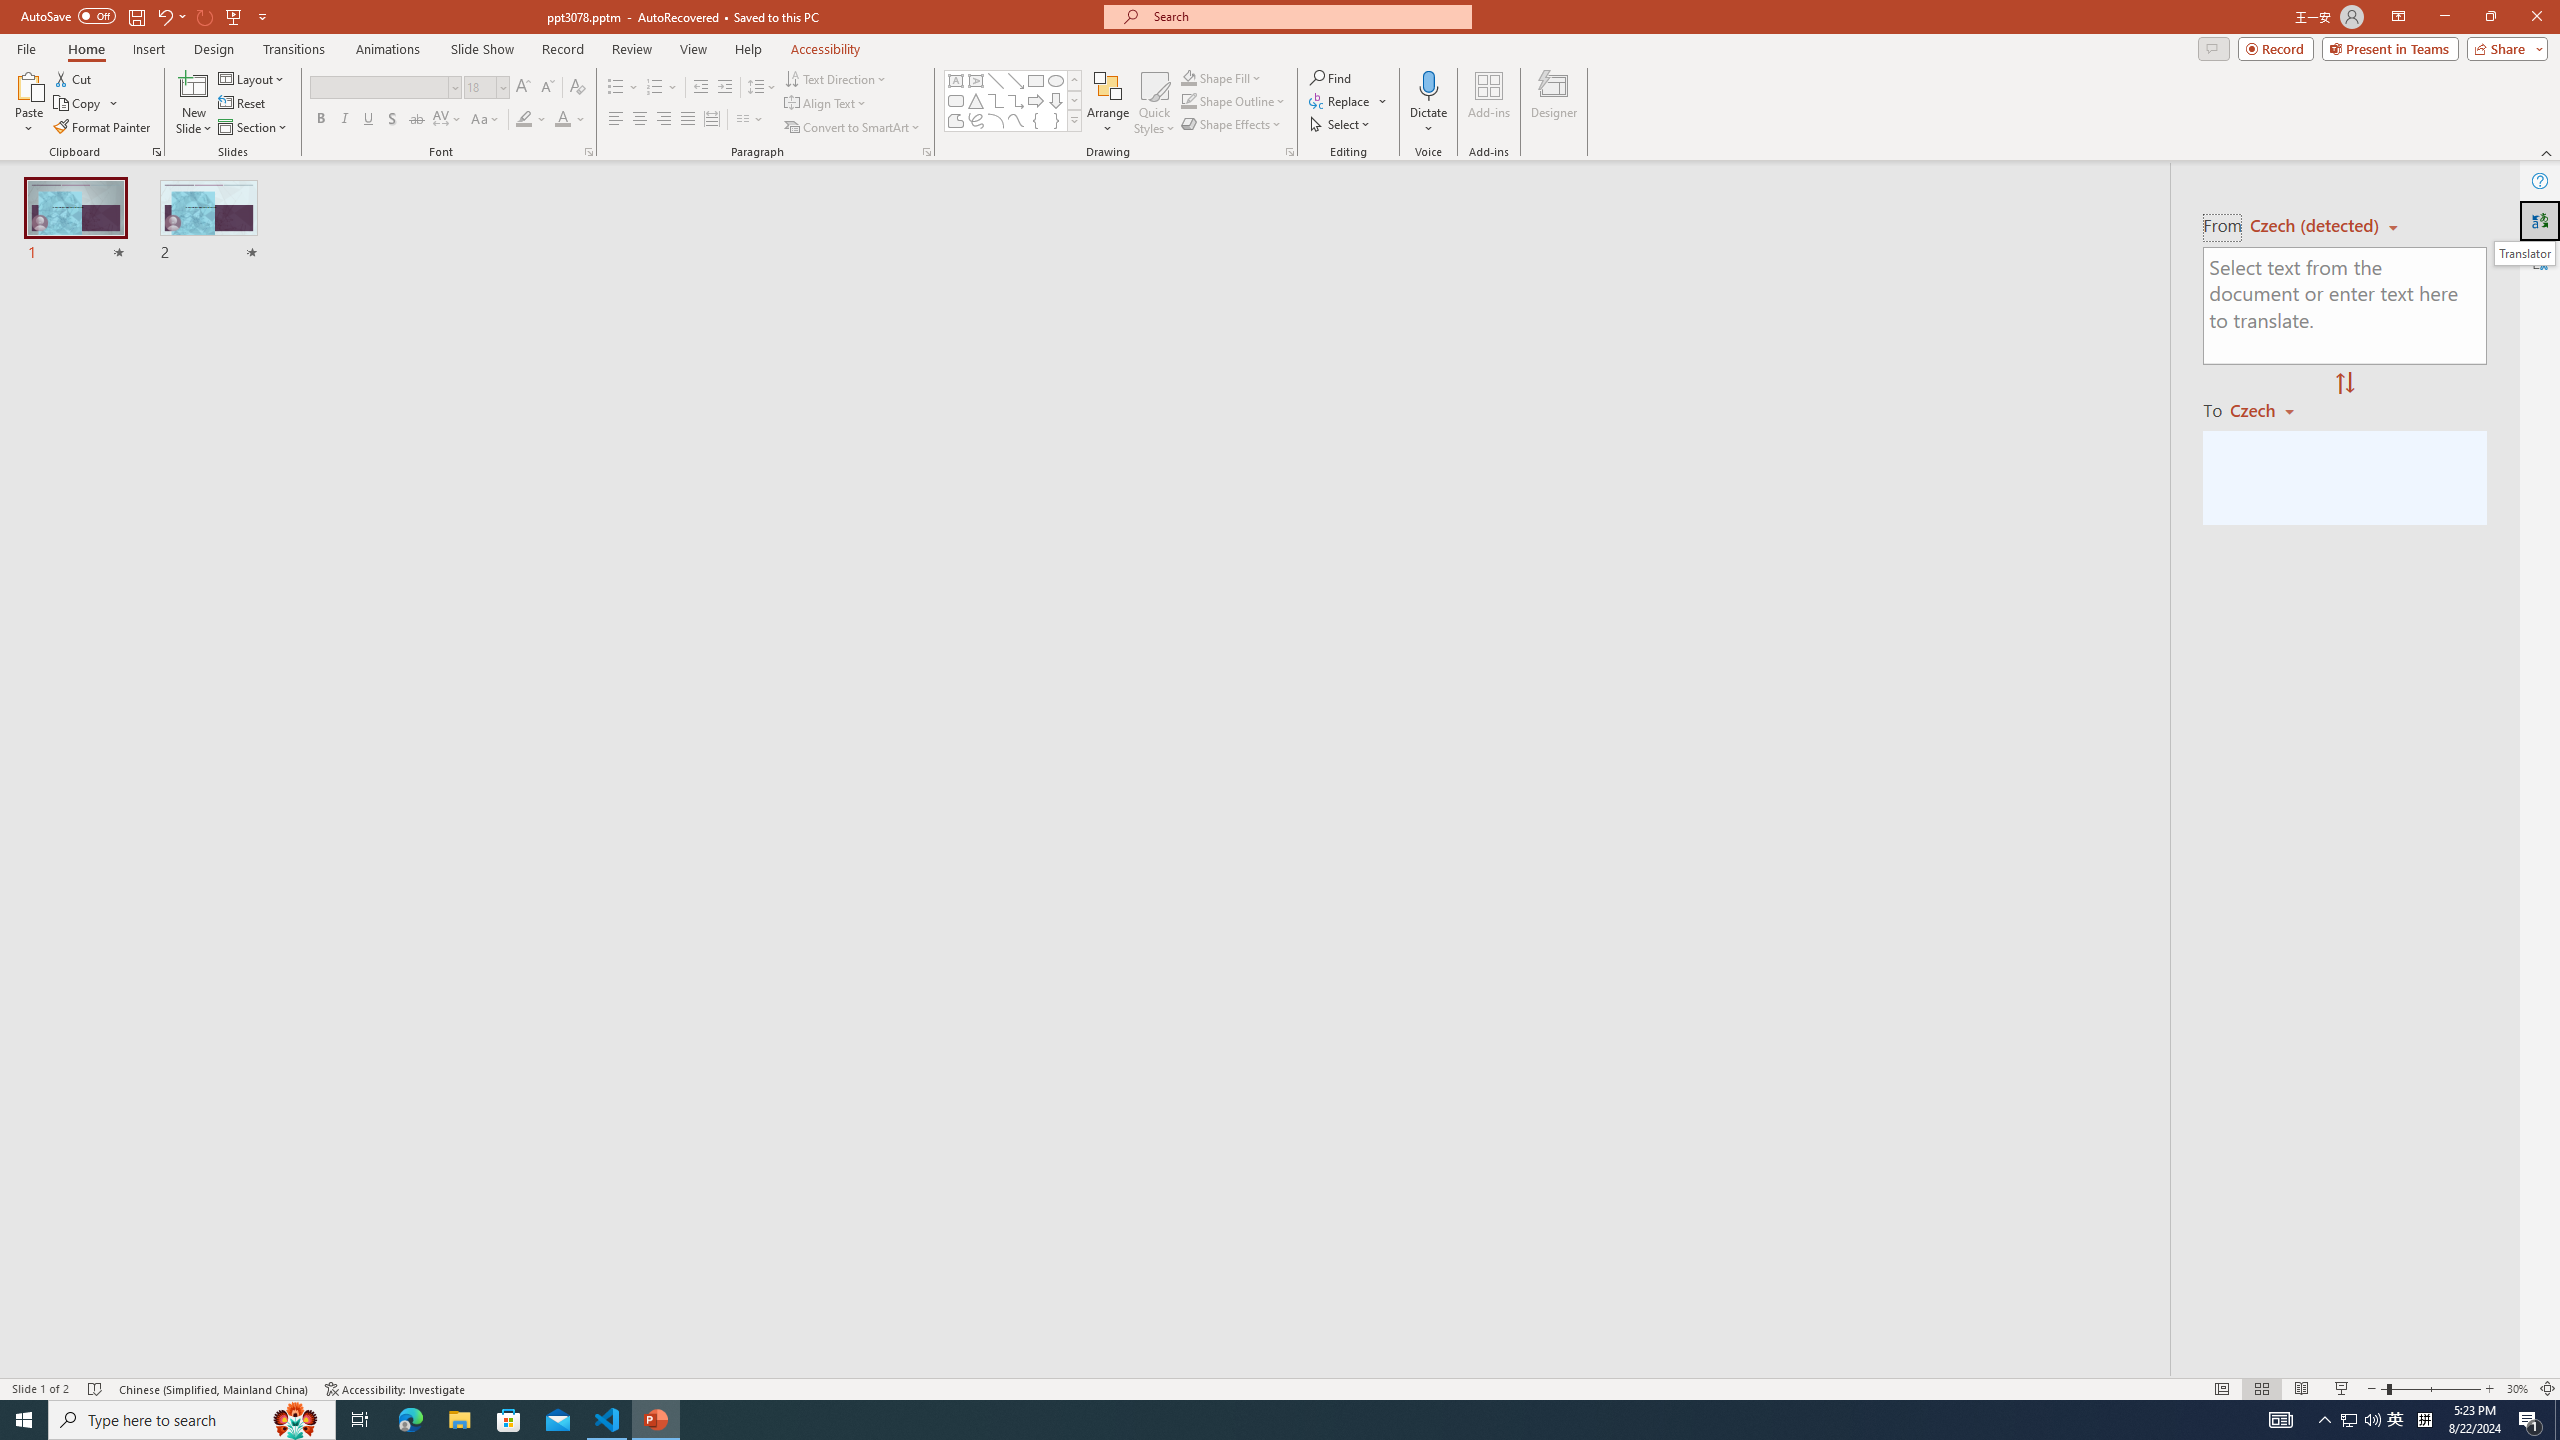 This screenshot has width=2560, height=1440. What do you see at coordinates (1074, 100) in the screenshot?
I see `Row Down` at bounding box center [1074, 100].